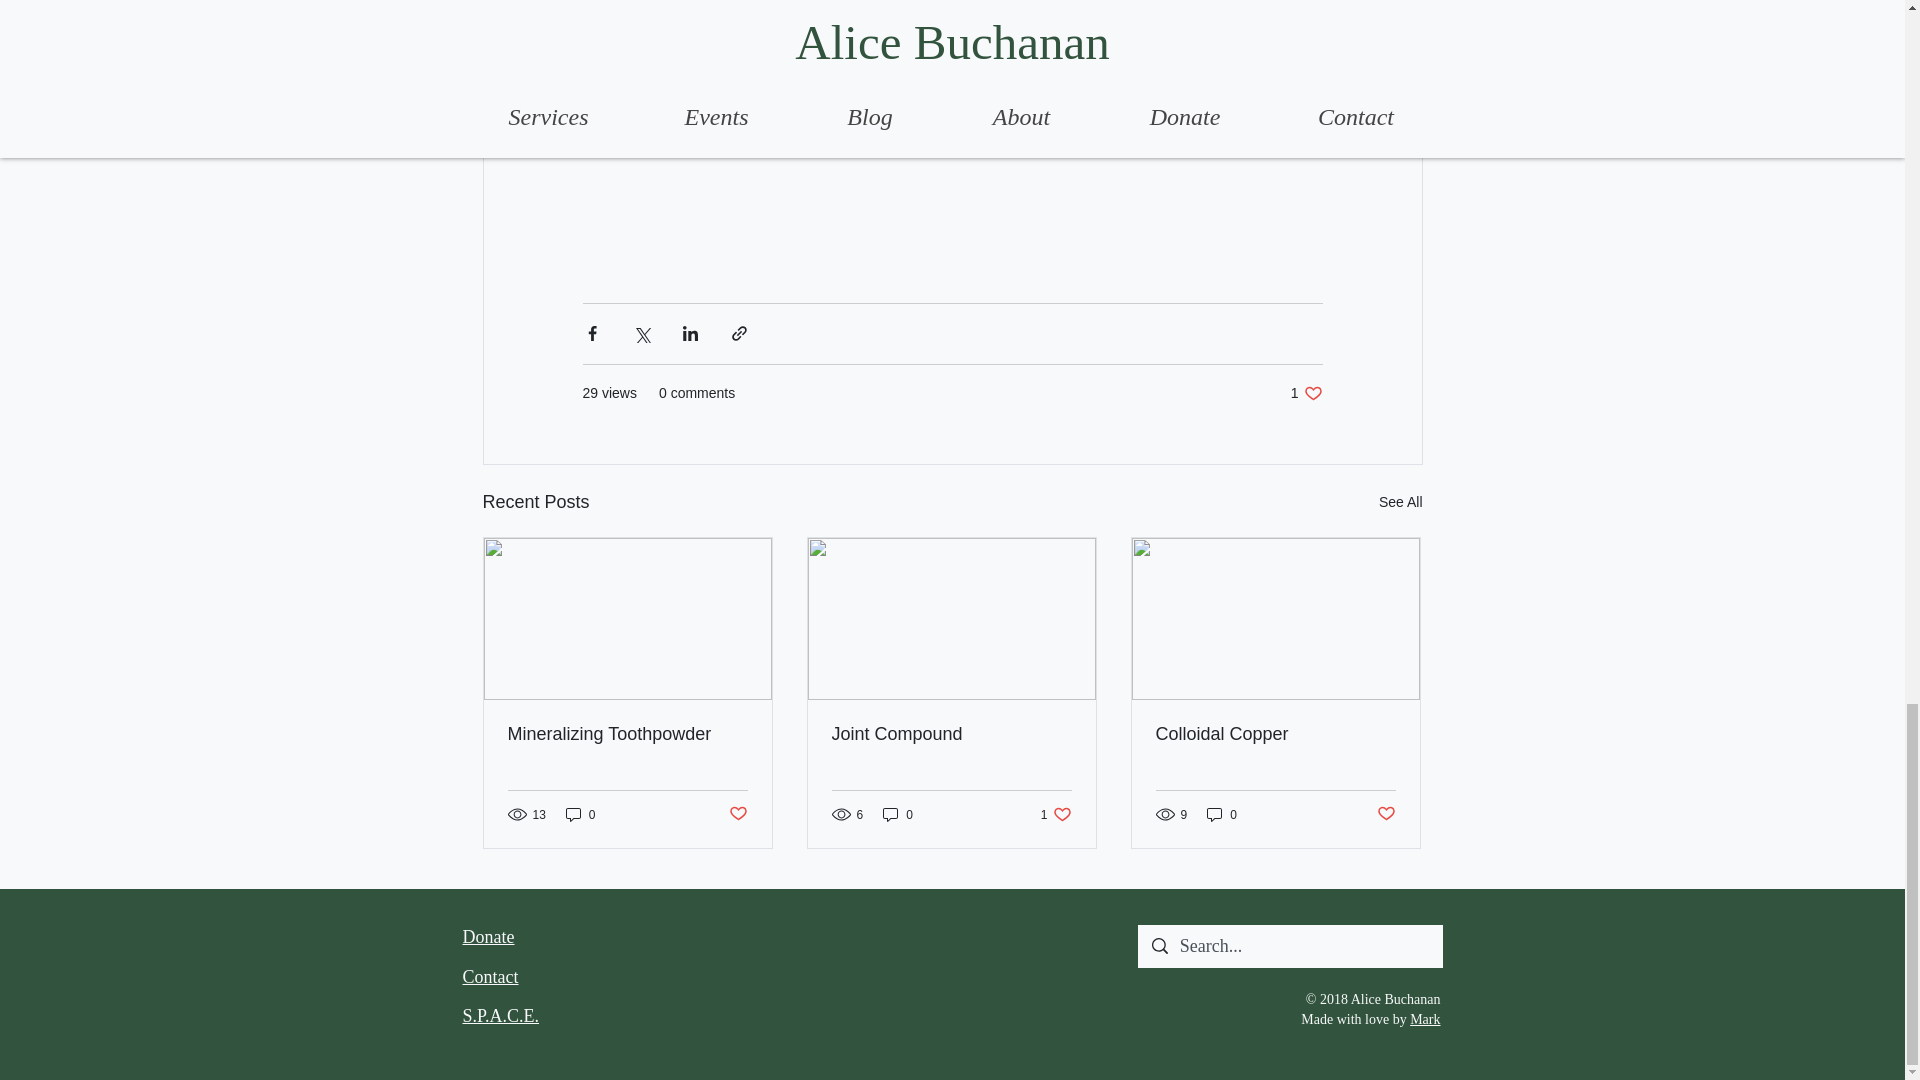  I want to click on Colloidal Copper, so click(1306, 393).